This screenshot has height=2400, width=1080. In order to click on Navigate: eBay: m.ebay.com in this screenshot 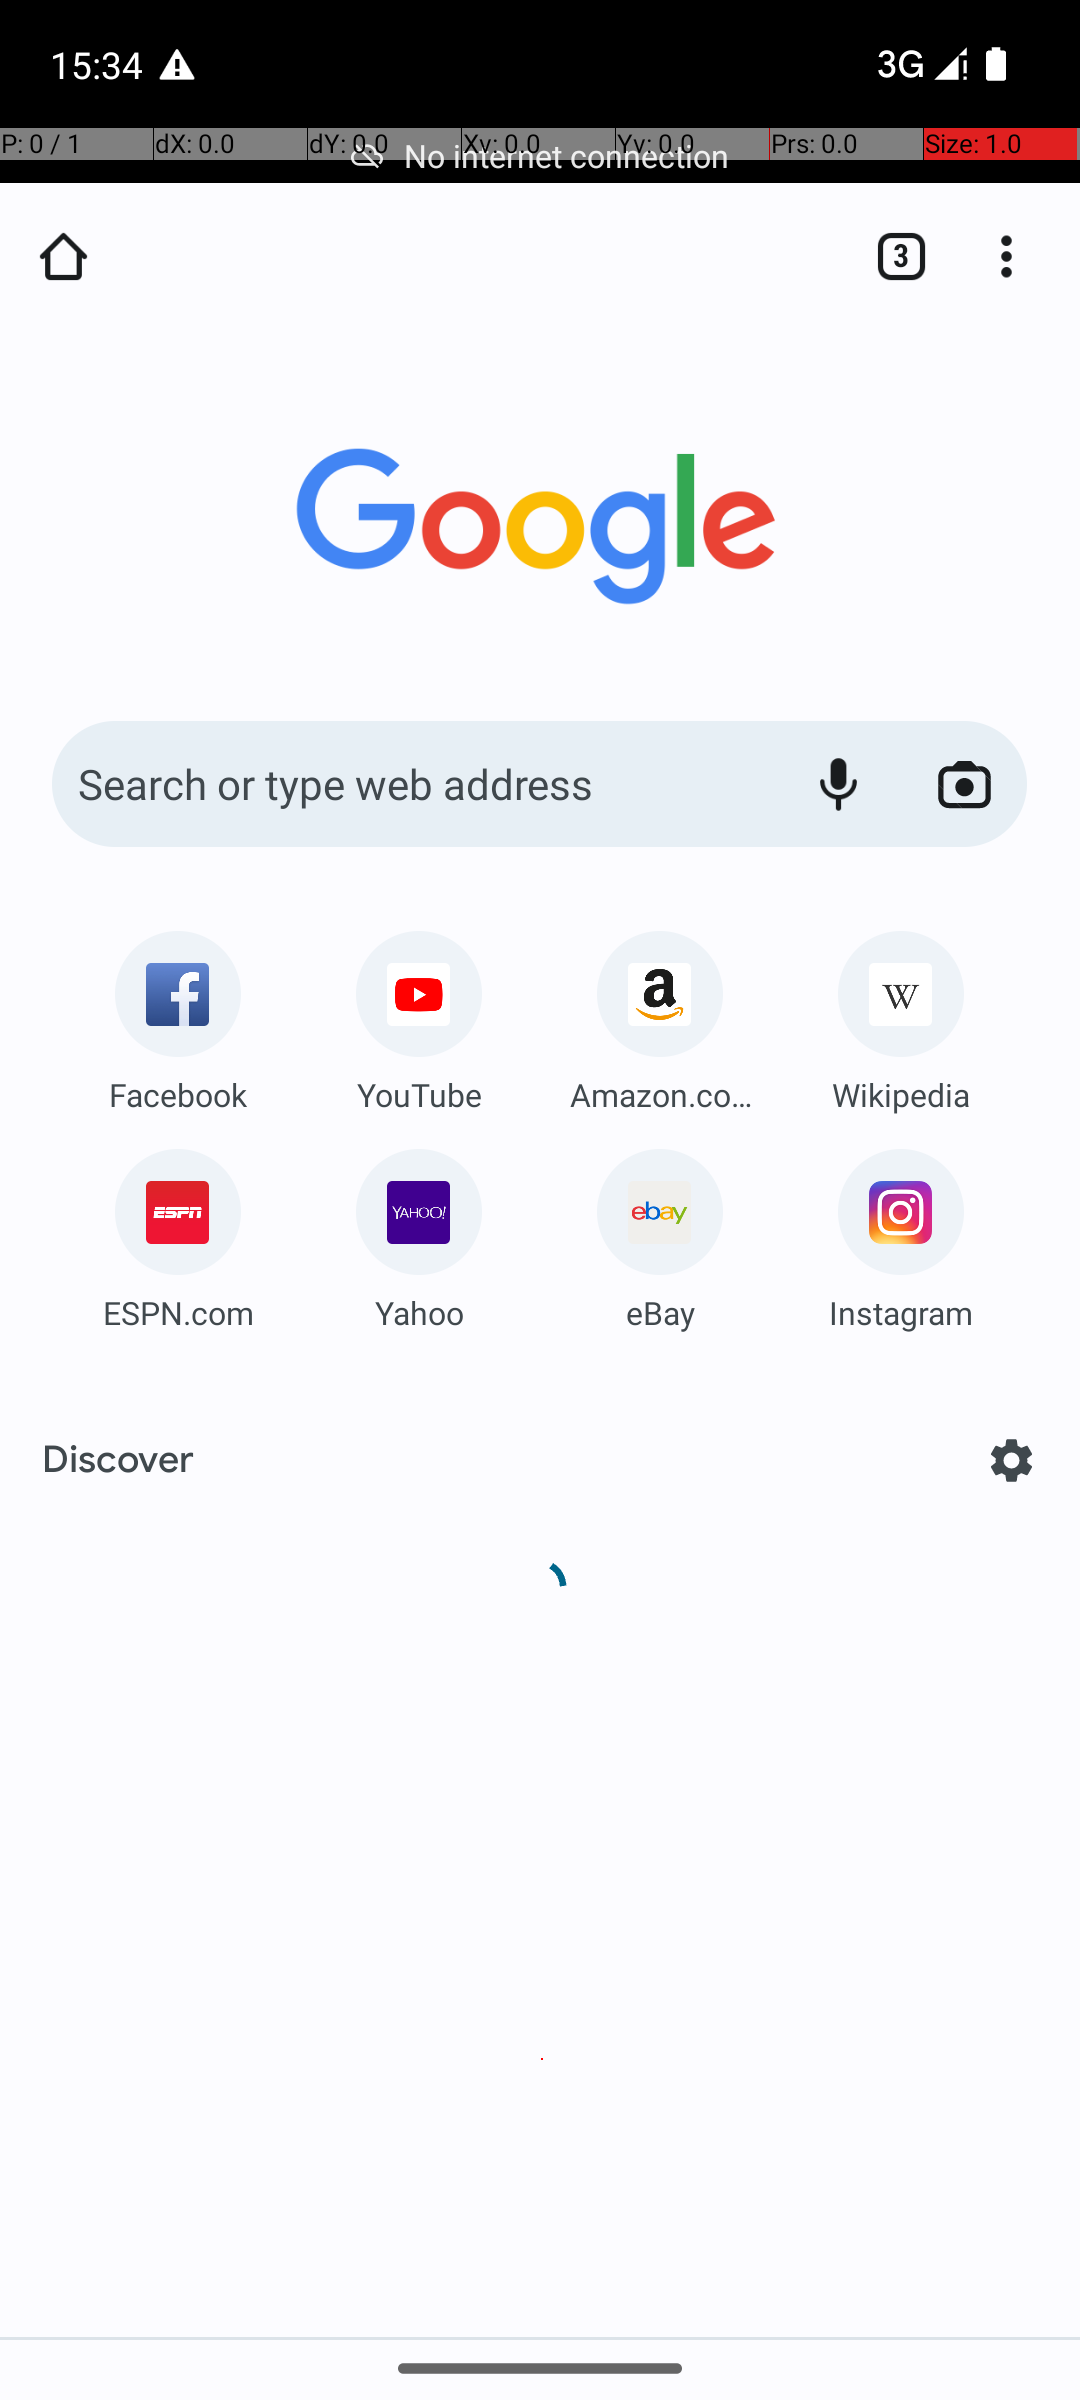, I will do `click(660, 1232)`.